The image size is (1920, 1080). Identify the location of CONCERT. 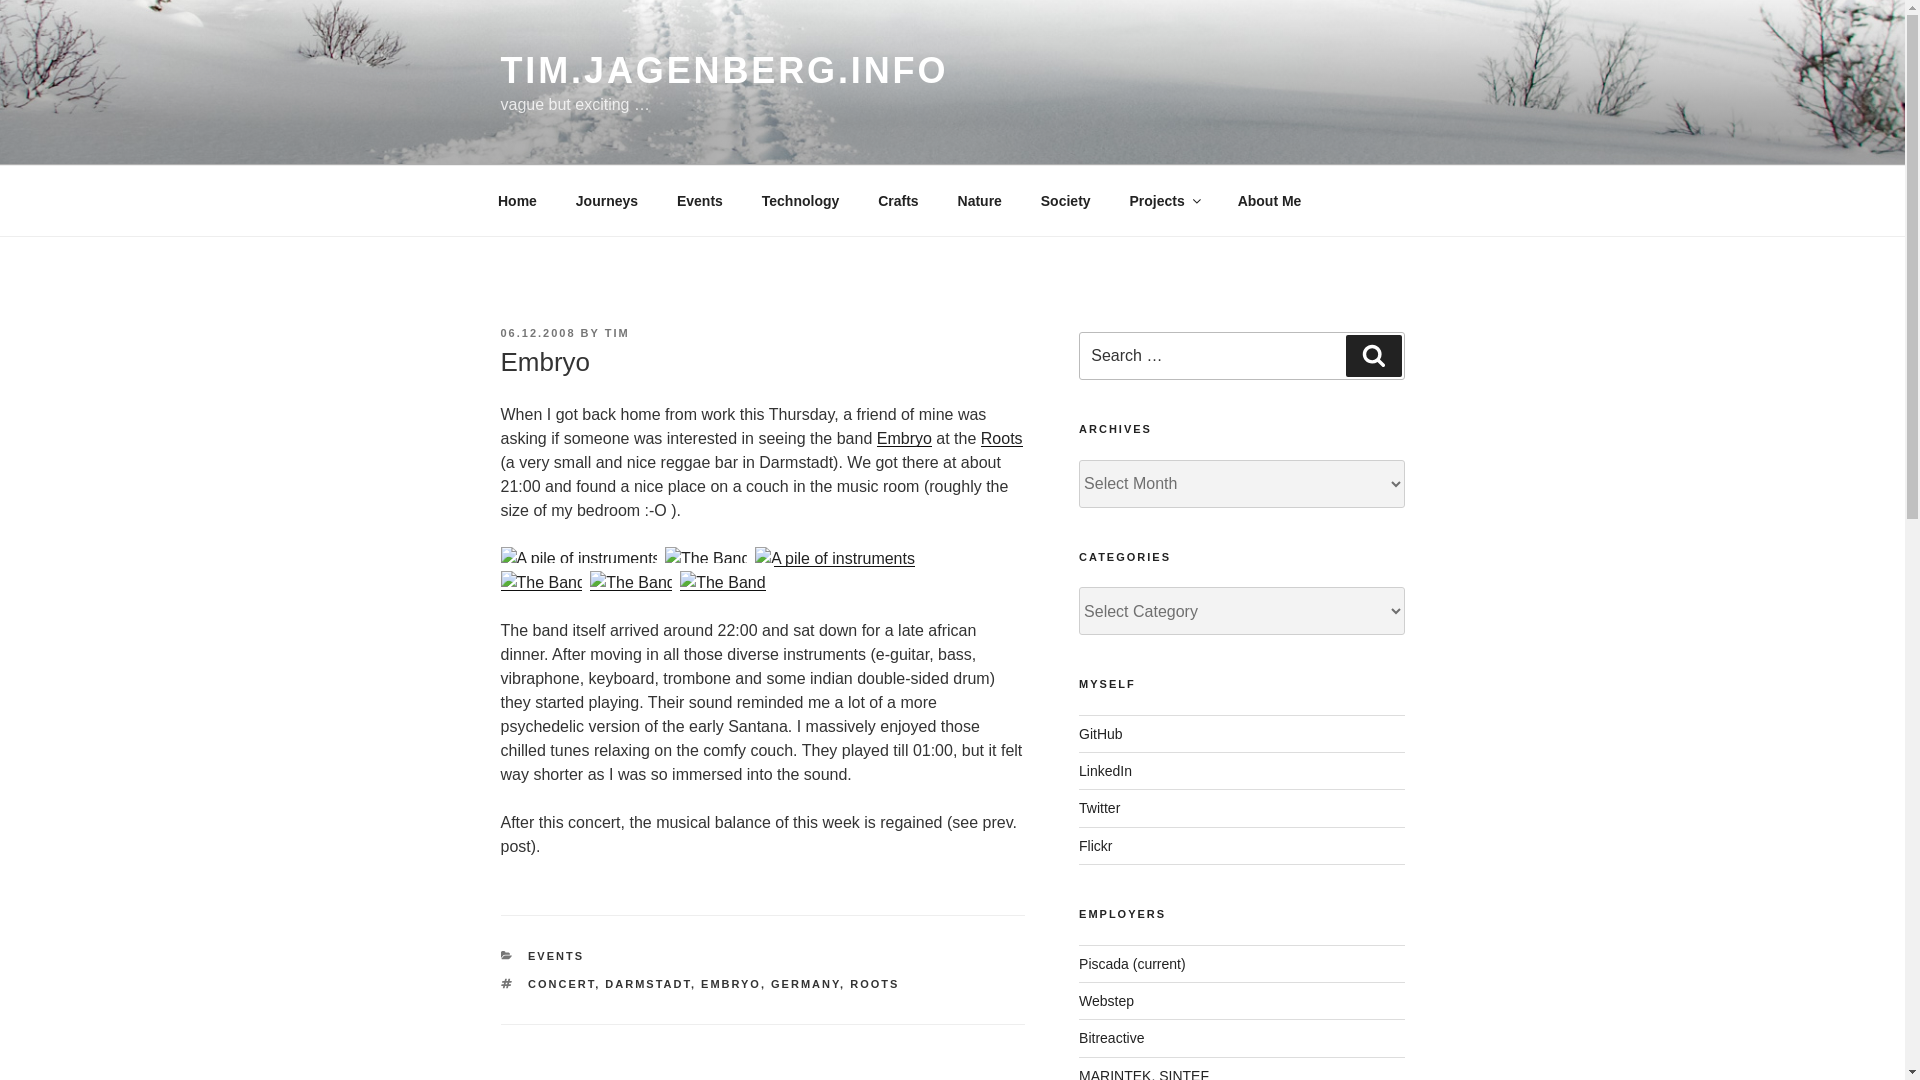
(562, 984).